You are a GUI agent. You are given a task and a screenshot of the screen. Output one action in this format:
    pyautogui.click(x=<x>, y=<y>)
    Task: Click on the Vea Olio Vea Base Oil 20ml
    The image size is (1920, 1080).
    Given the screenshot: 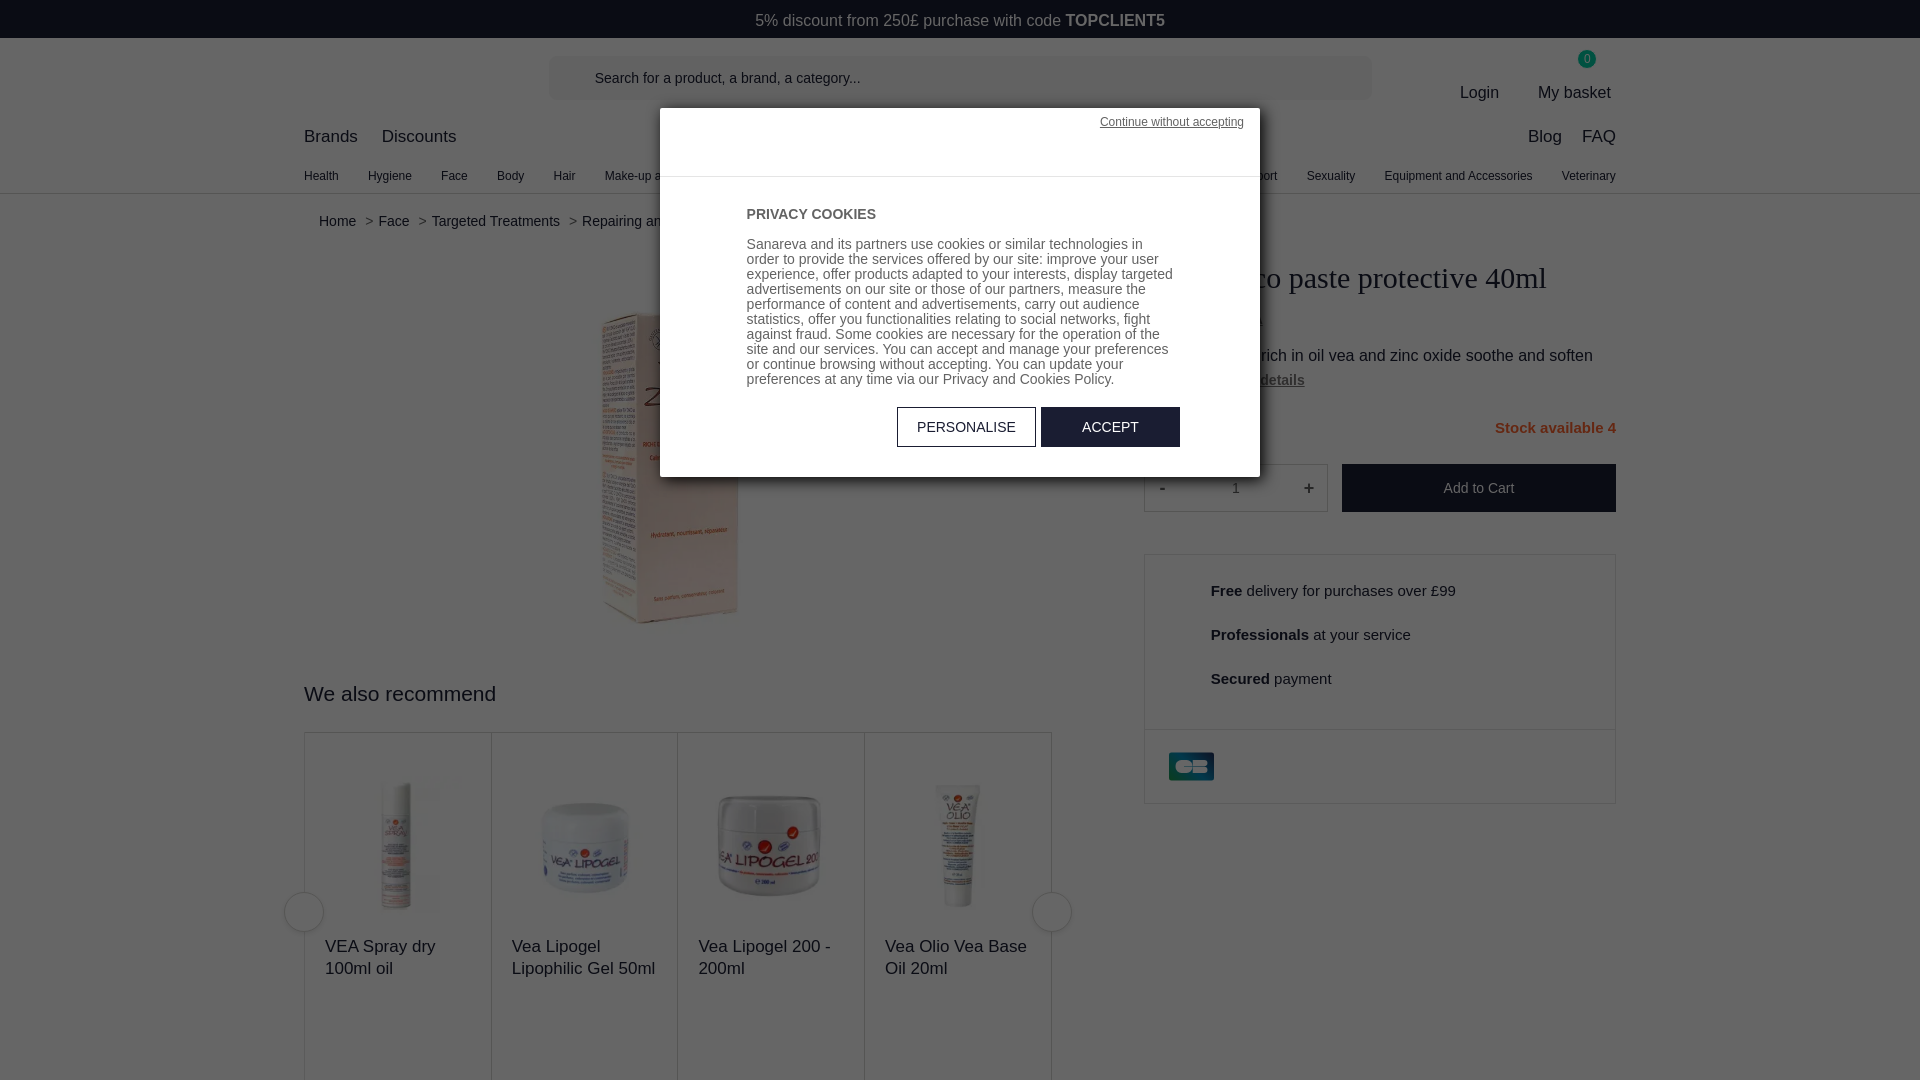 What is the action you would take?
    pyautogui.click(x=956, y=958)
    